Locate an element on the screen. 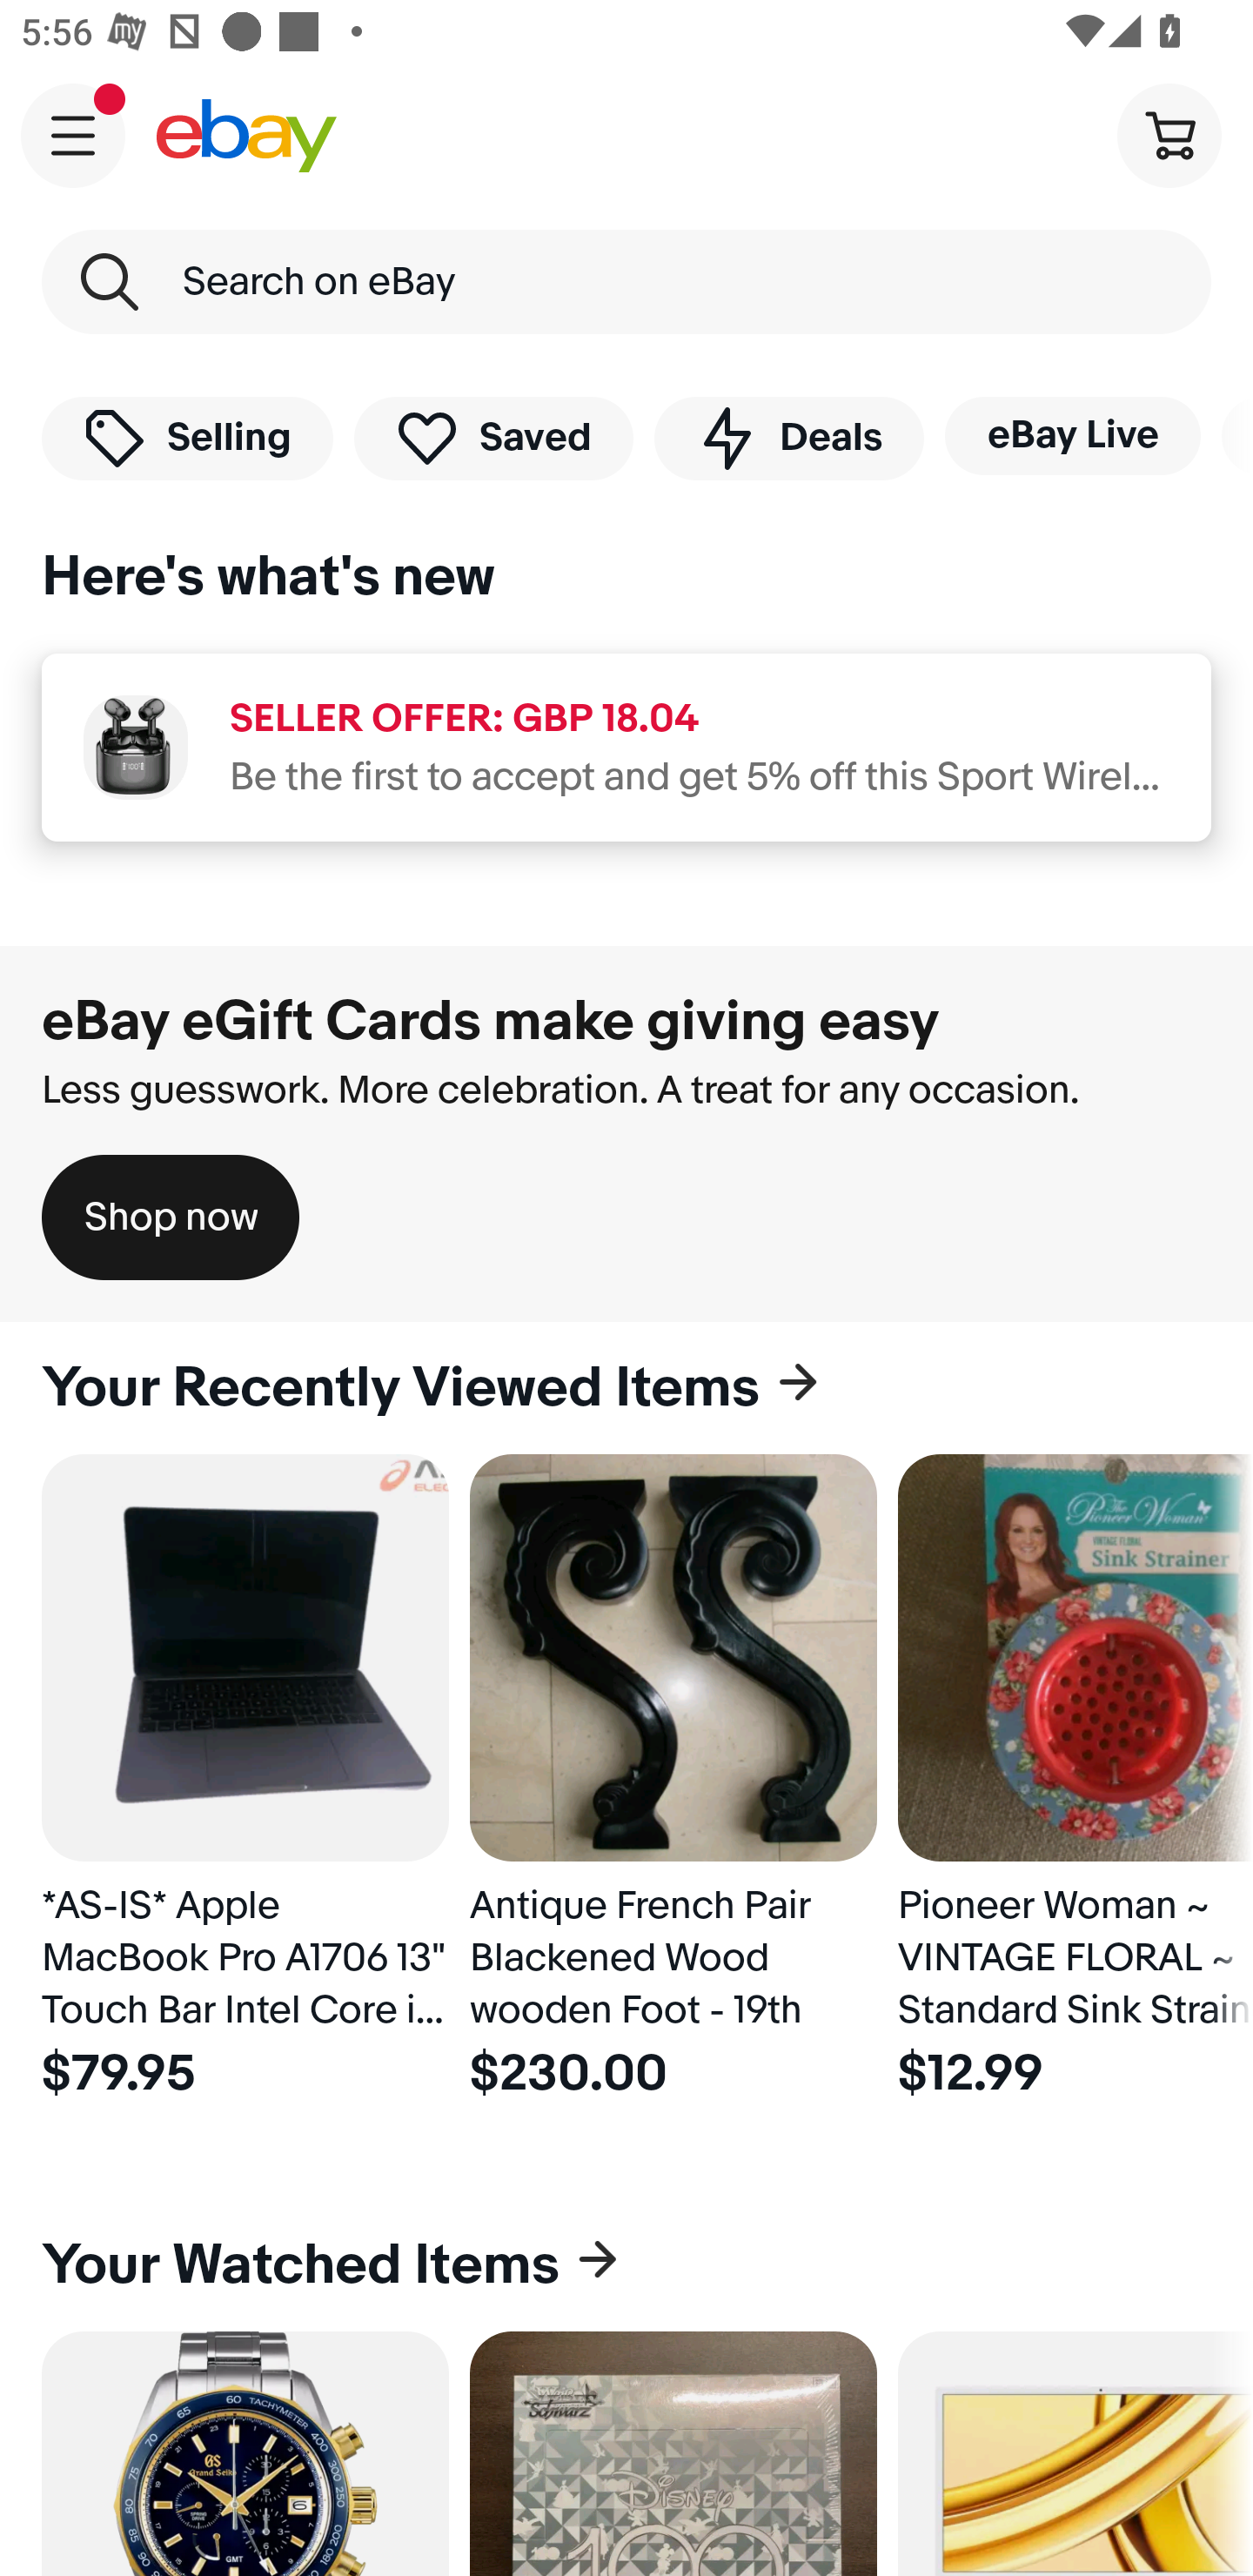  Shop now is located at coordinates (171, 1217).